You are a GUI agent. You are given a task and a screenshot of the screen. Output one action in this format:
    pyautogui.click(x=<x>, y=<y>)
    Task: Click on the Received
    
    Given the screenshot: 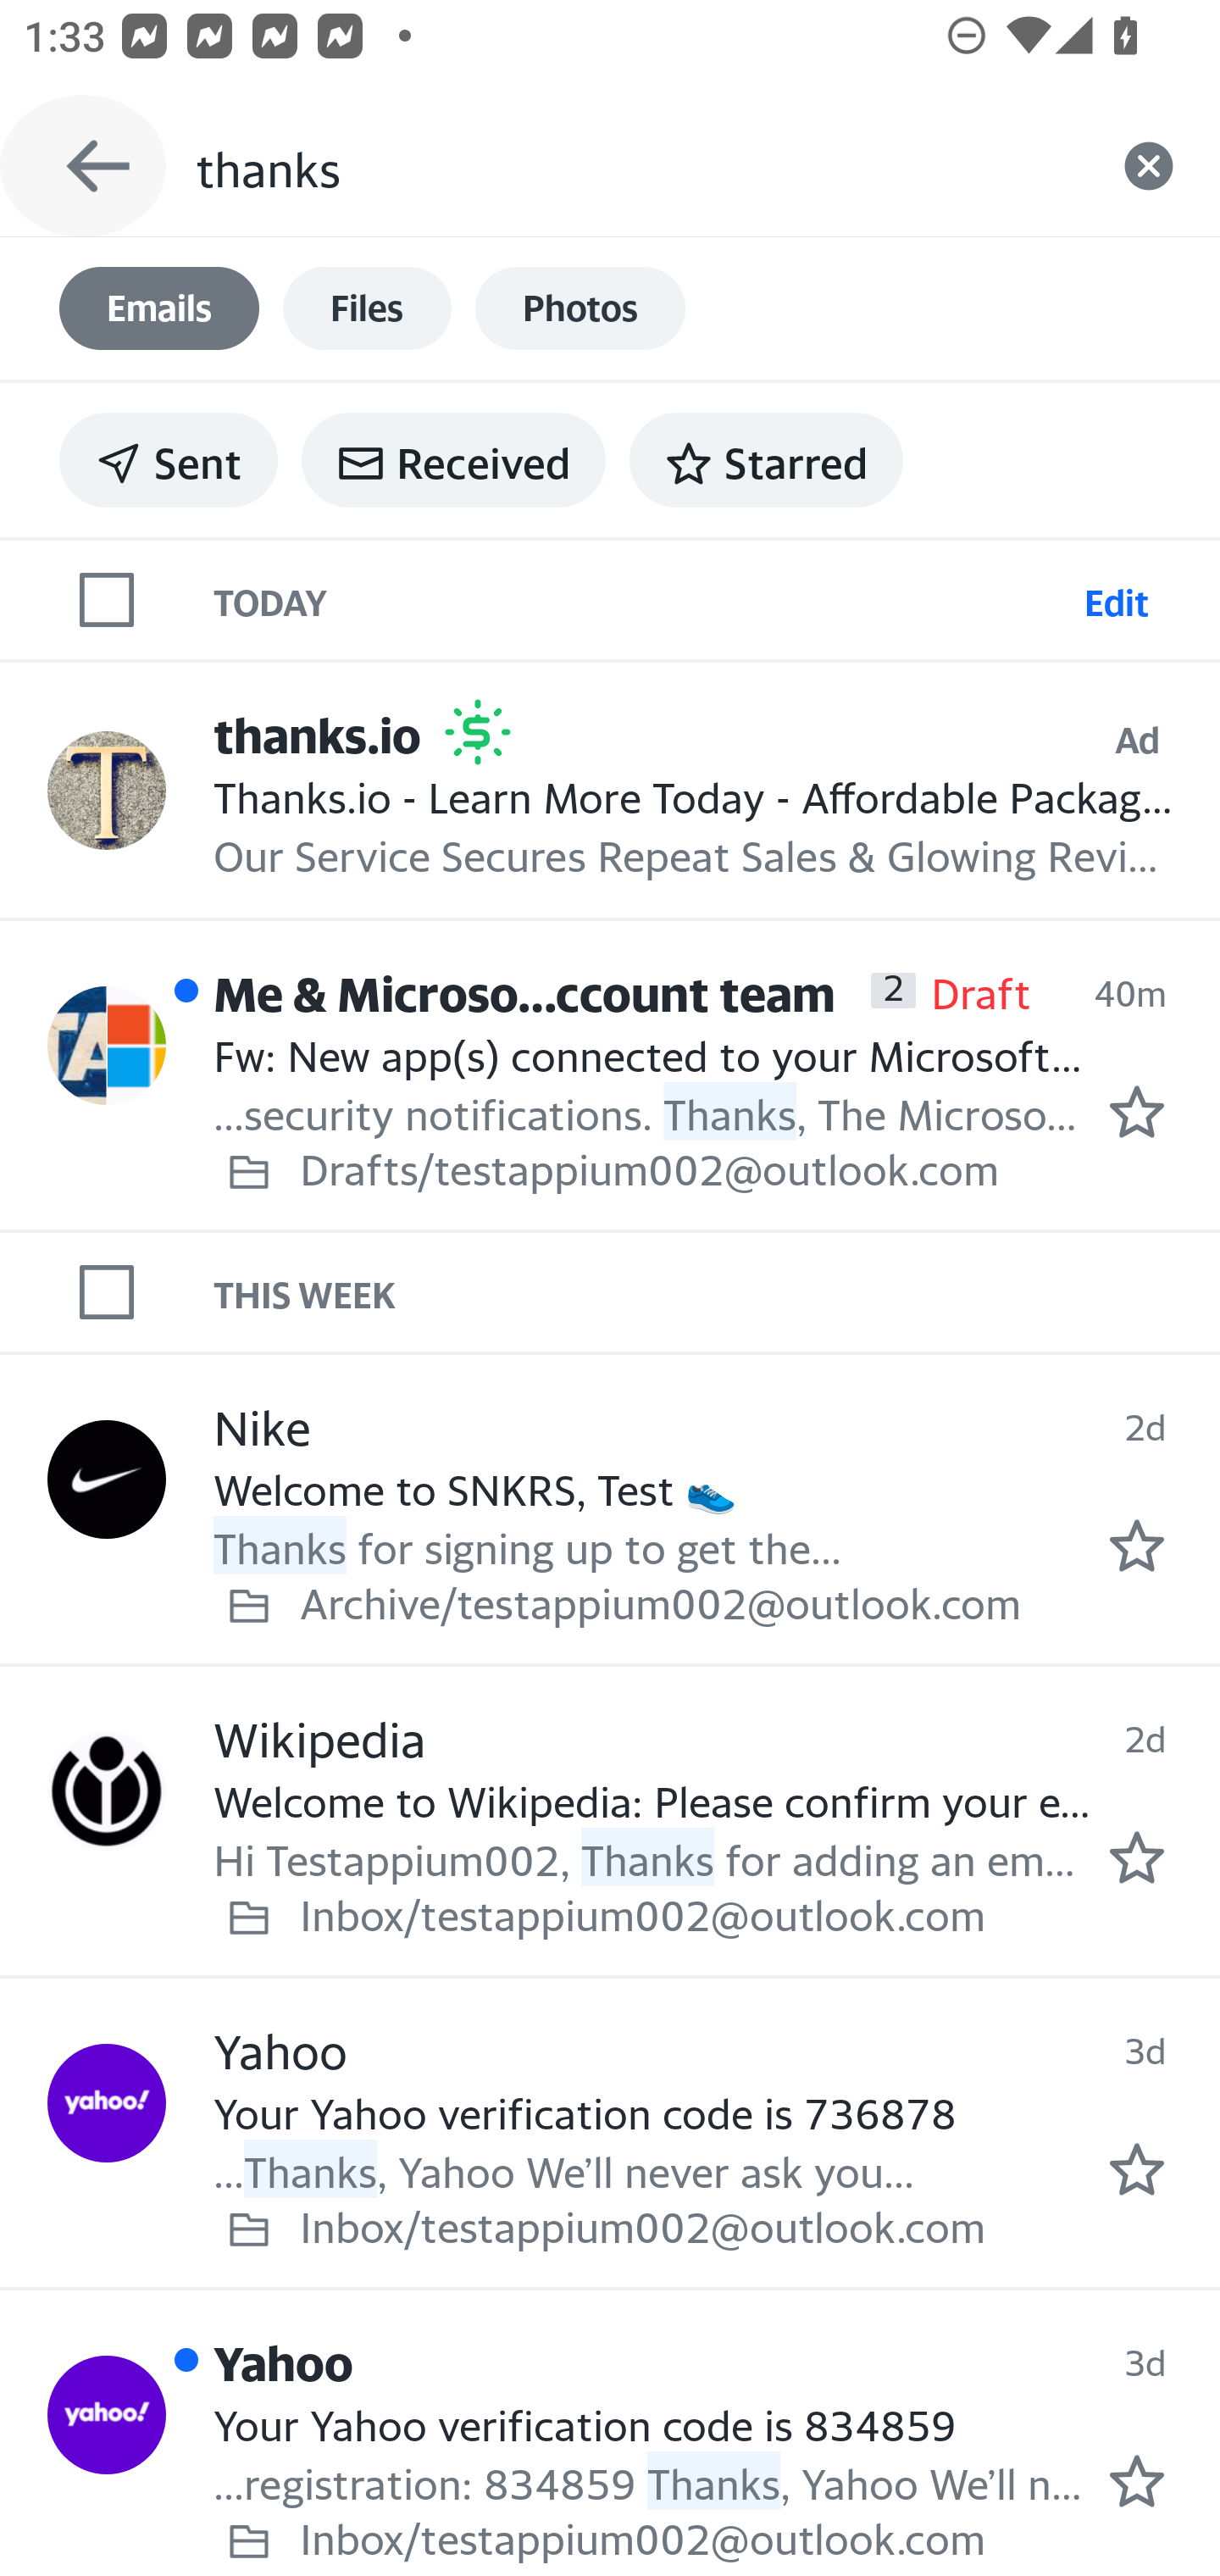 What is the action you would take?
    pyautogui.click(x=453, y=459)
    